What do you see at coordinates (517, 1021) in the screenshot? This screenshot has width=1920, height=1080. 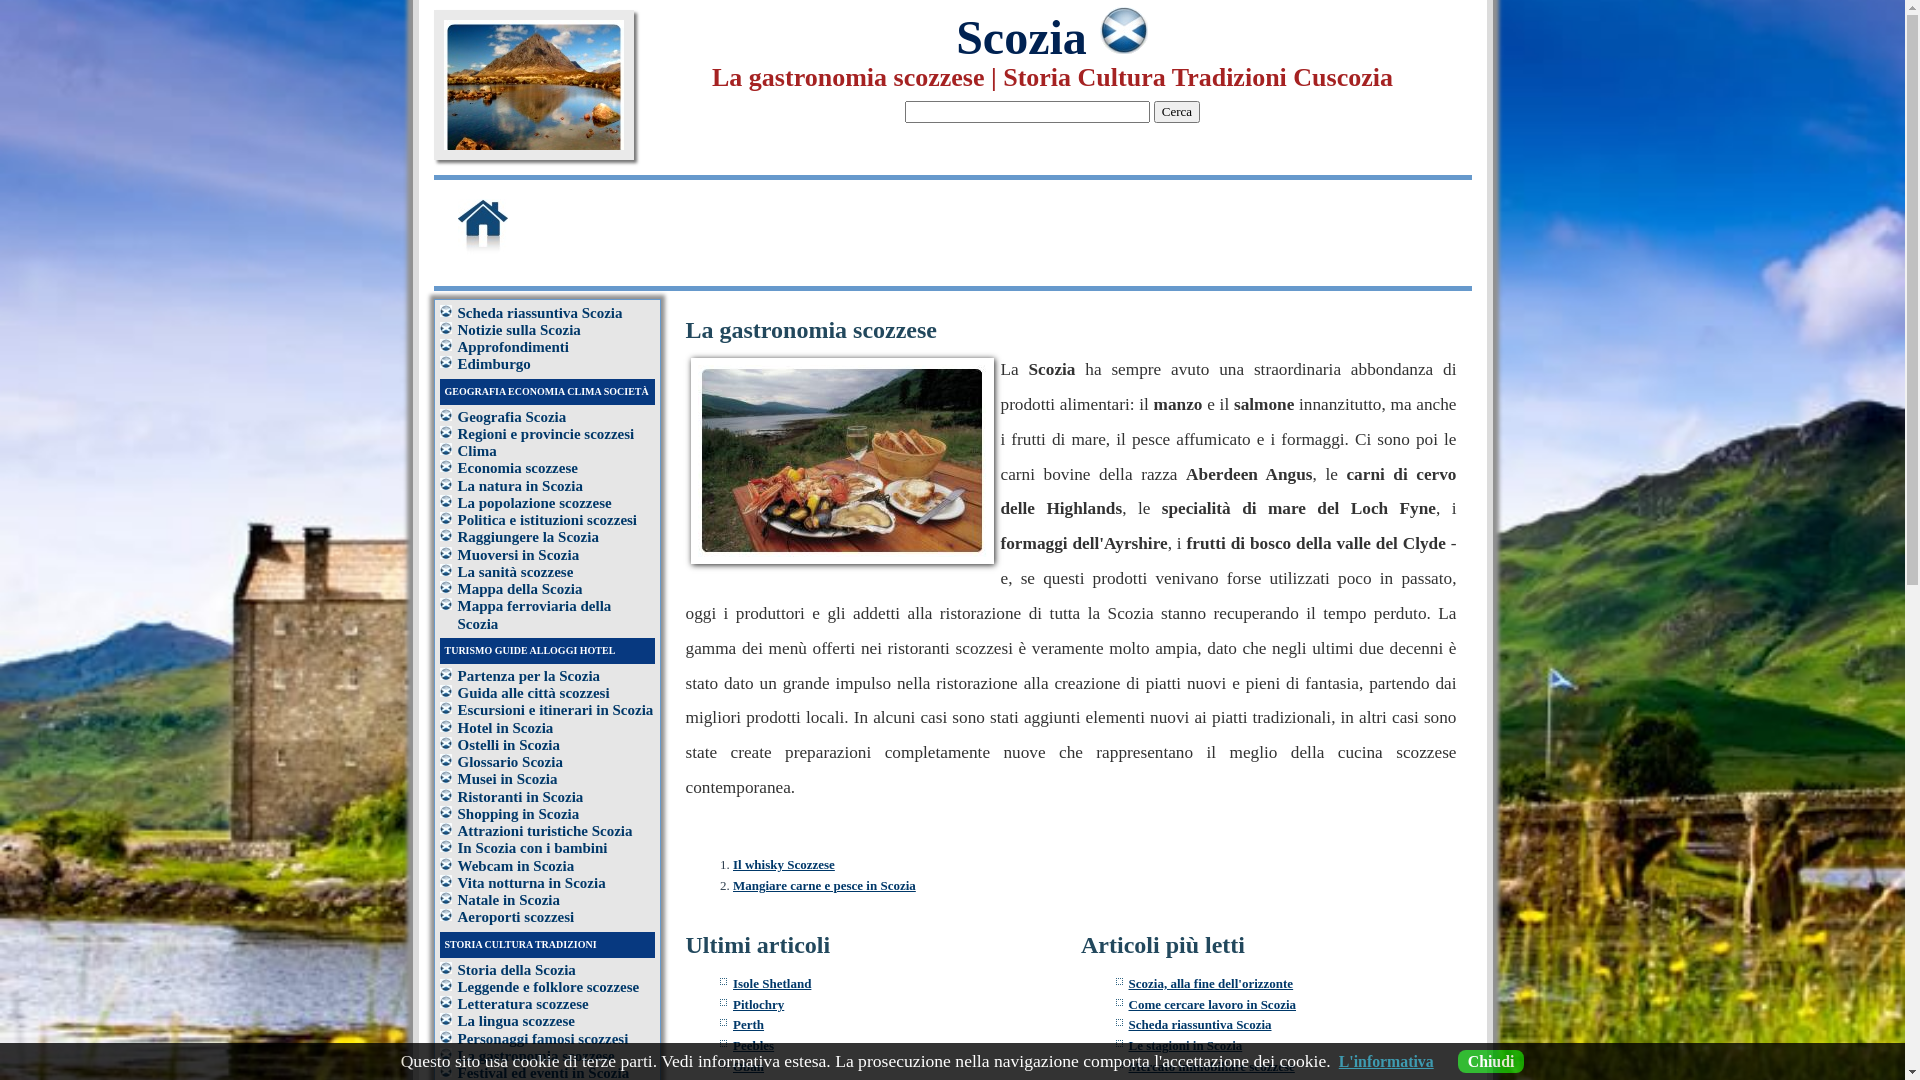 I see `La lingua scozzese` at bounding box center [517, 1021].